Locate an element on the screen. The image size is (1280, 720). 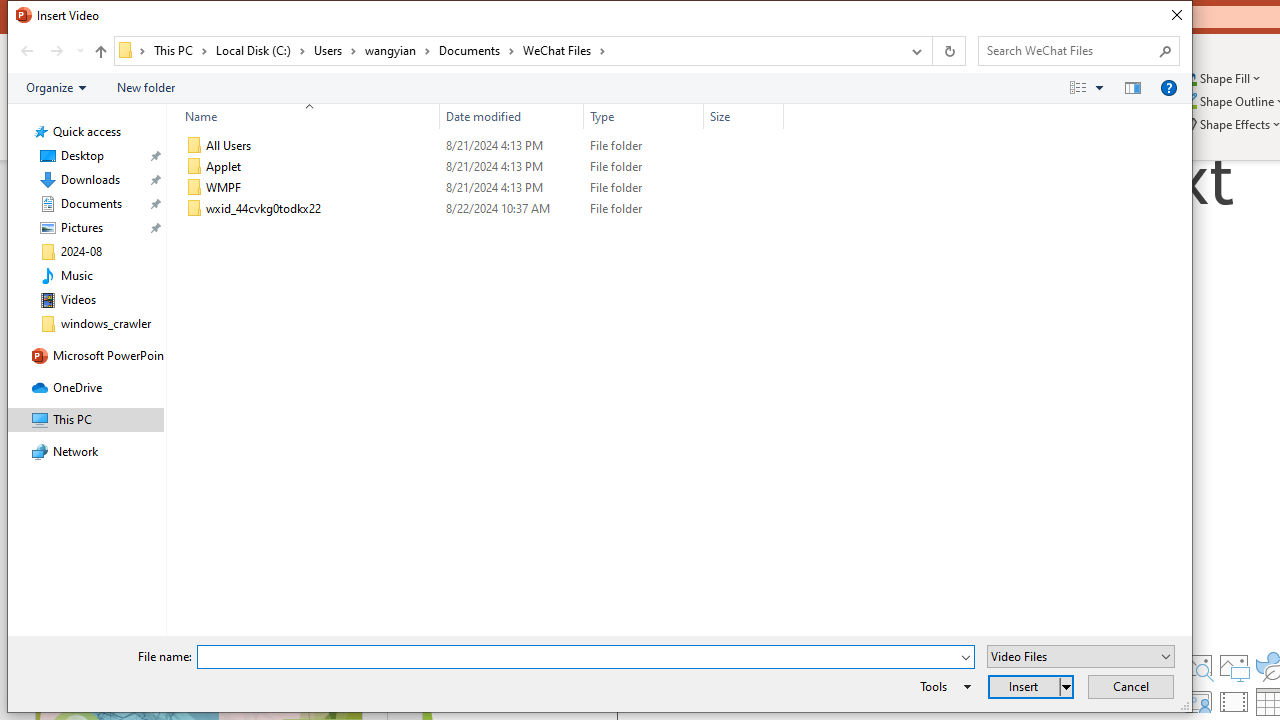
Class: UIImage is located at coordinates (194, 209).